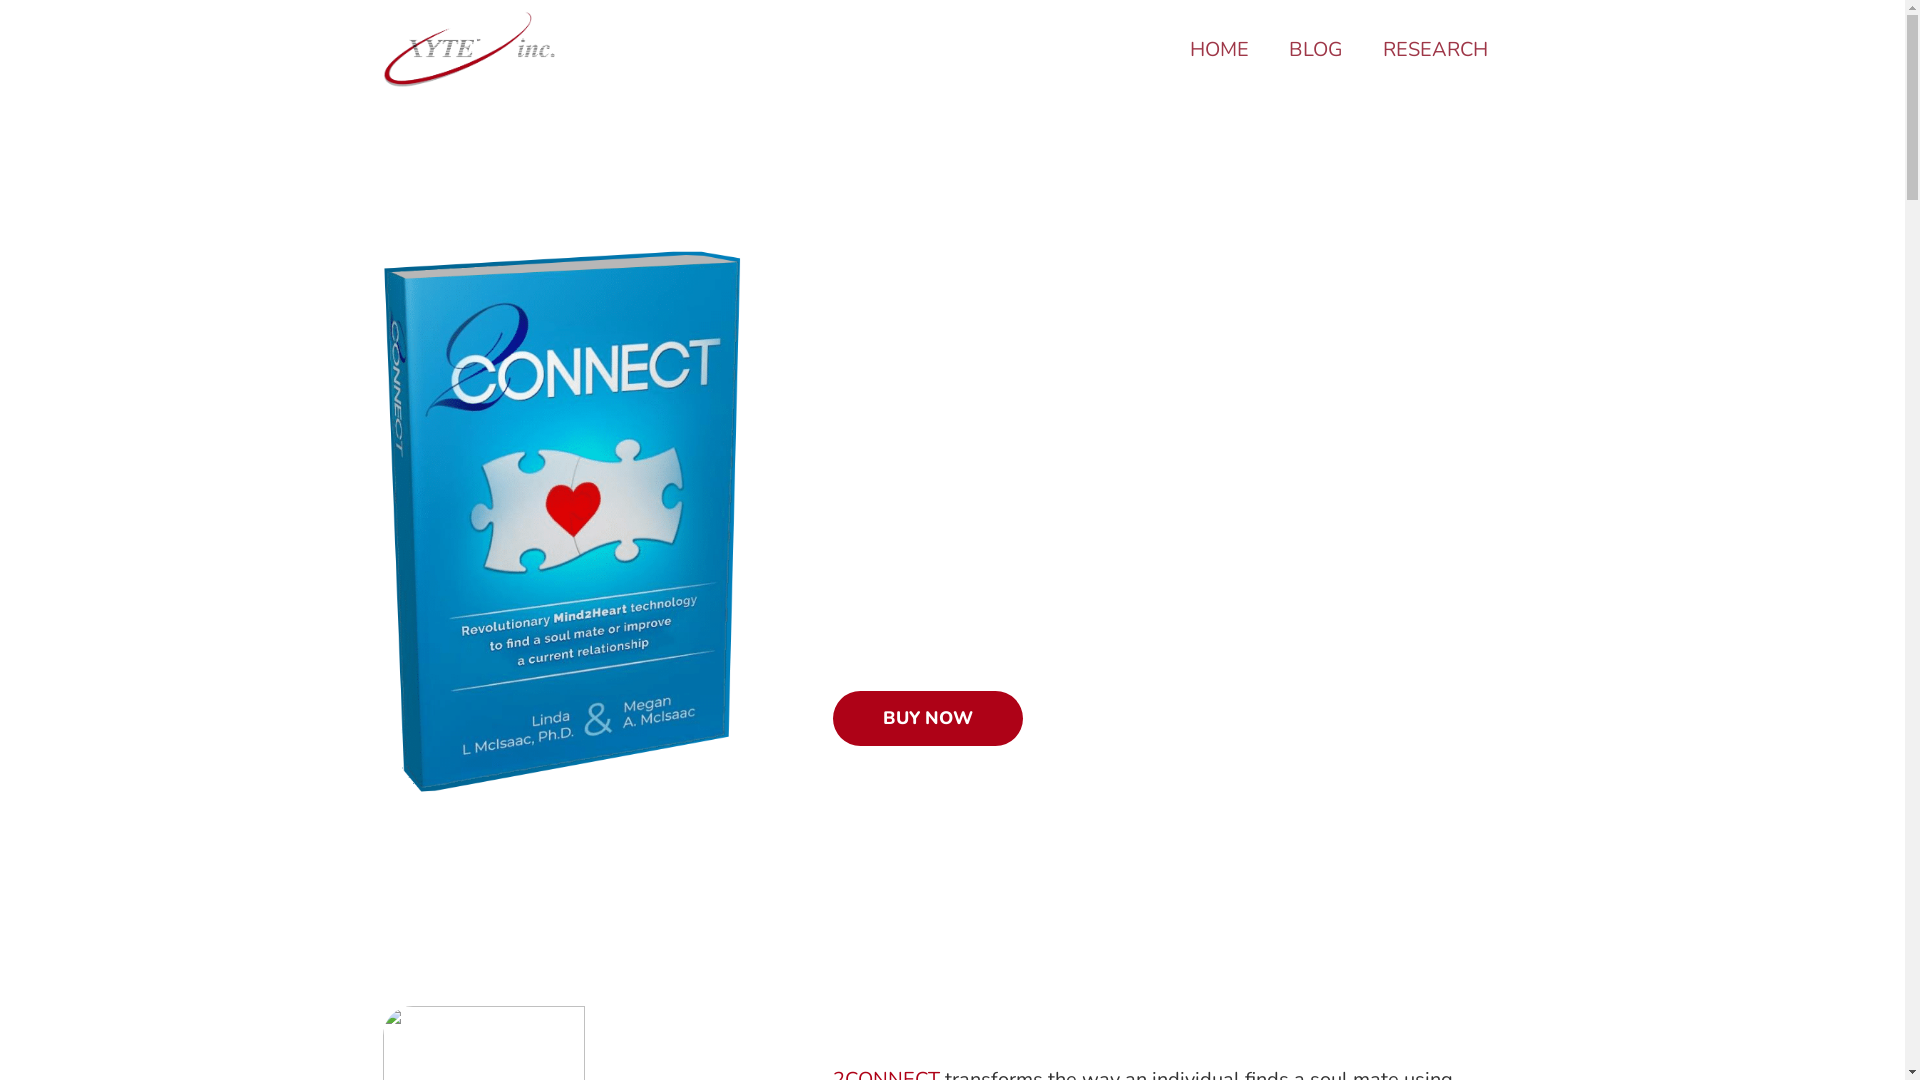 The height and width of the screenshot is (1080, 1920). Describe the element at coordinates (1315, 50) in the screenshot. I see `BLOG` at that location.